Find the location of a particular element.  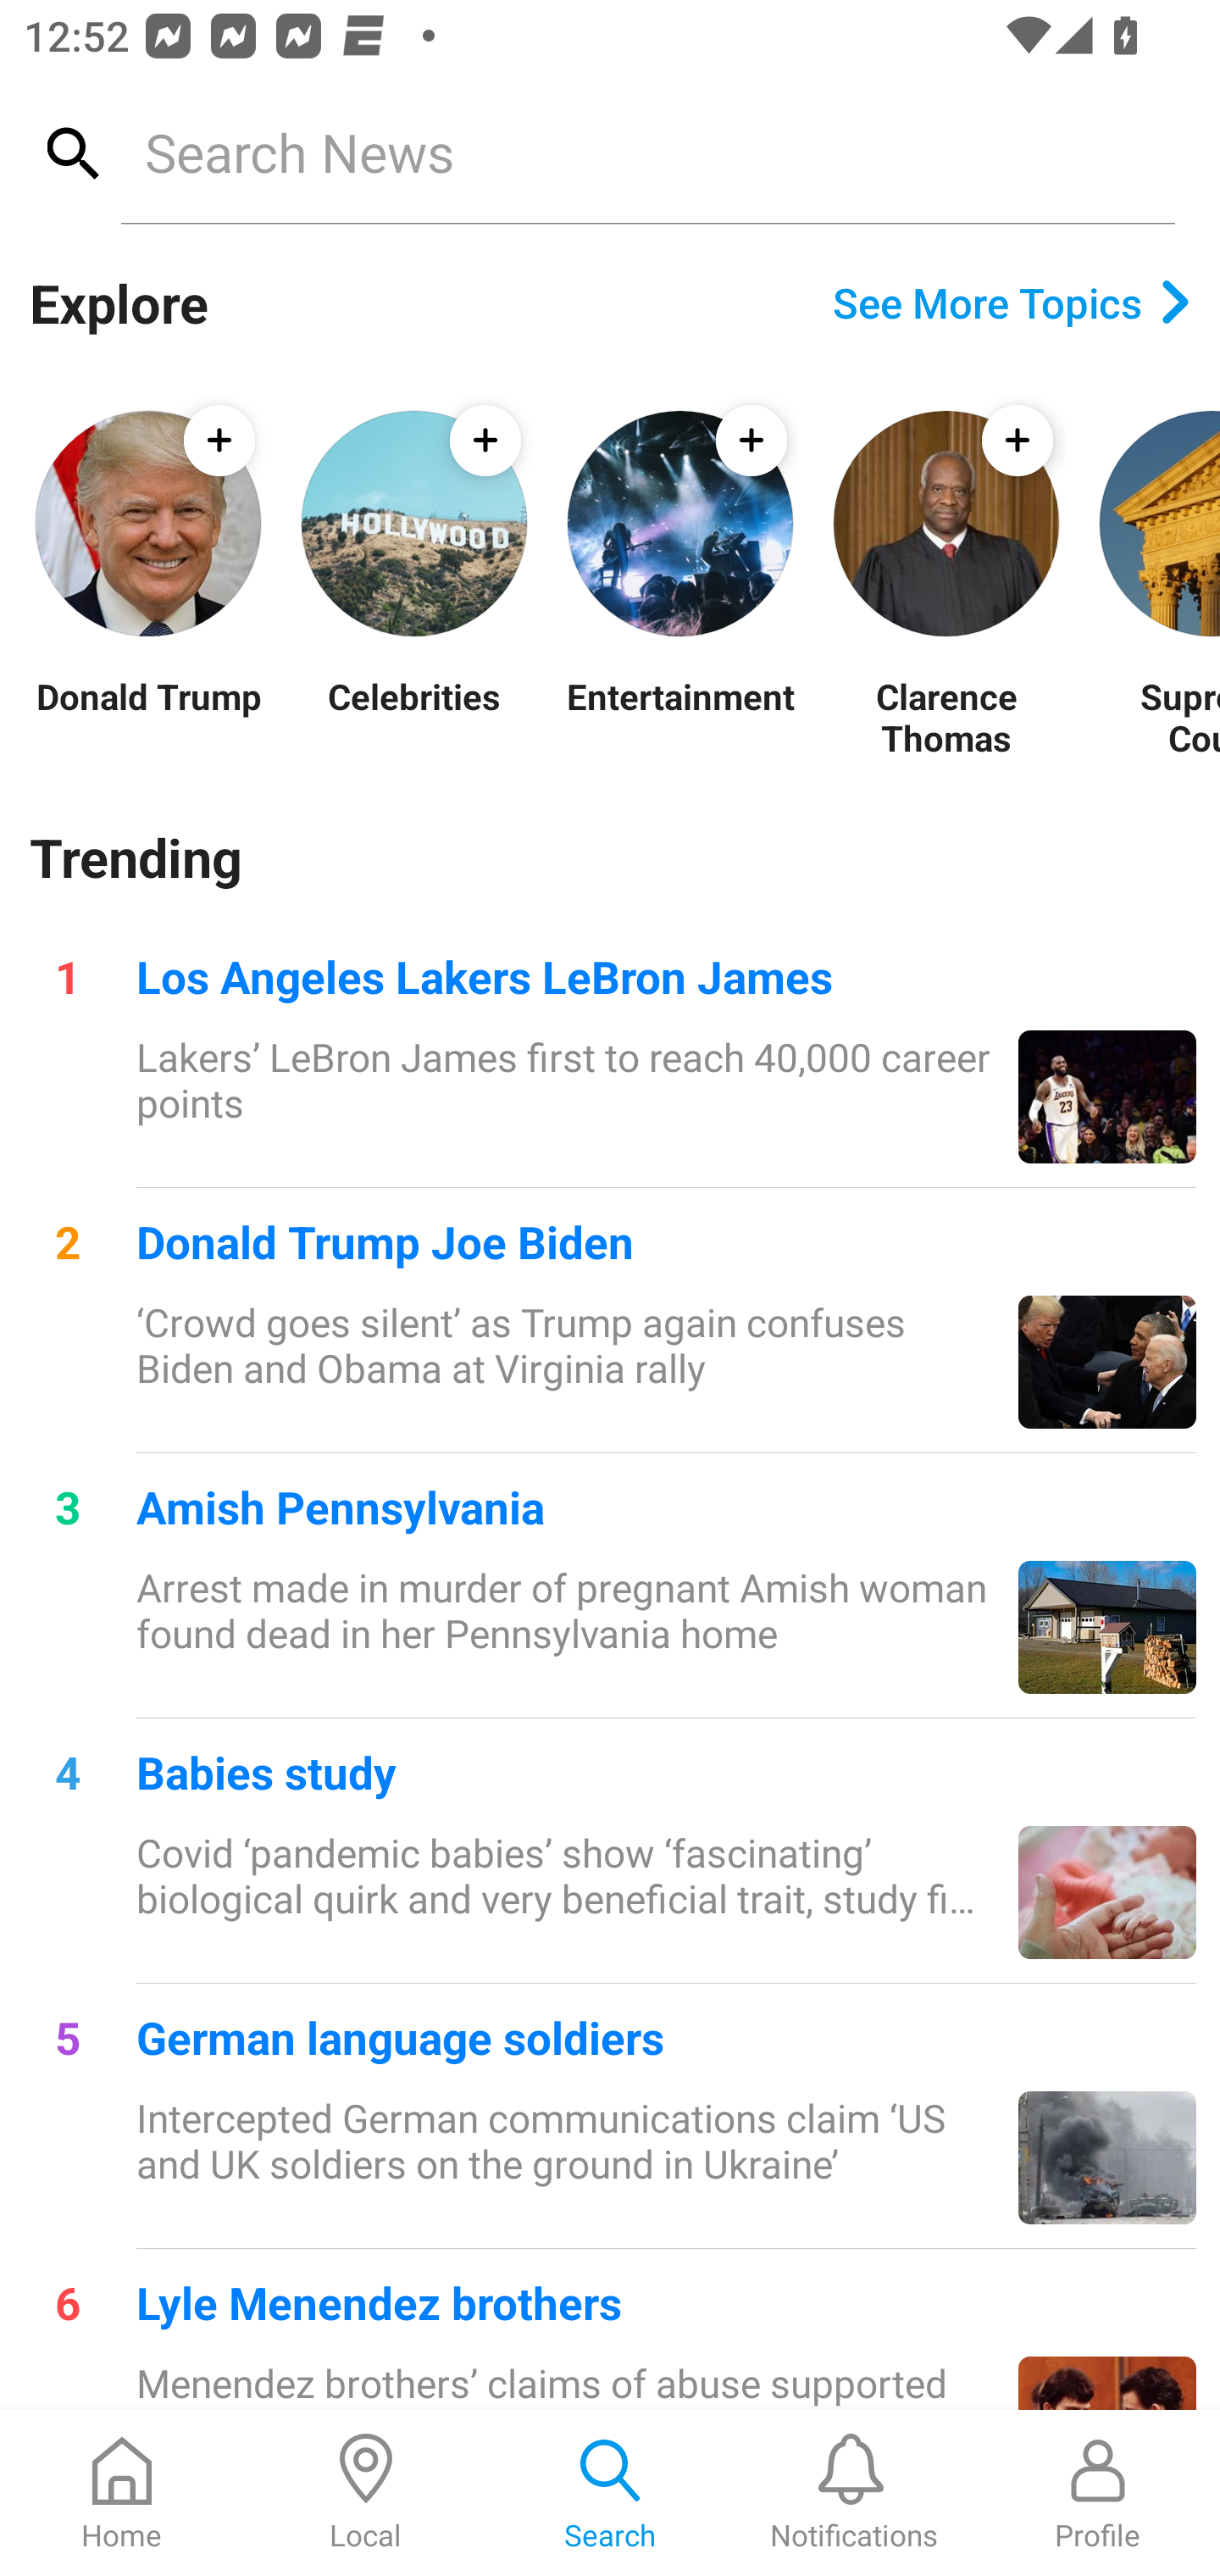

Search News is located at coordinates (647, 152).